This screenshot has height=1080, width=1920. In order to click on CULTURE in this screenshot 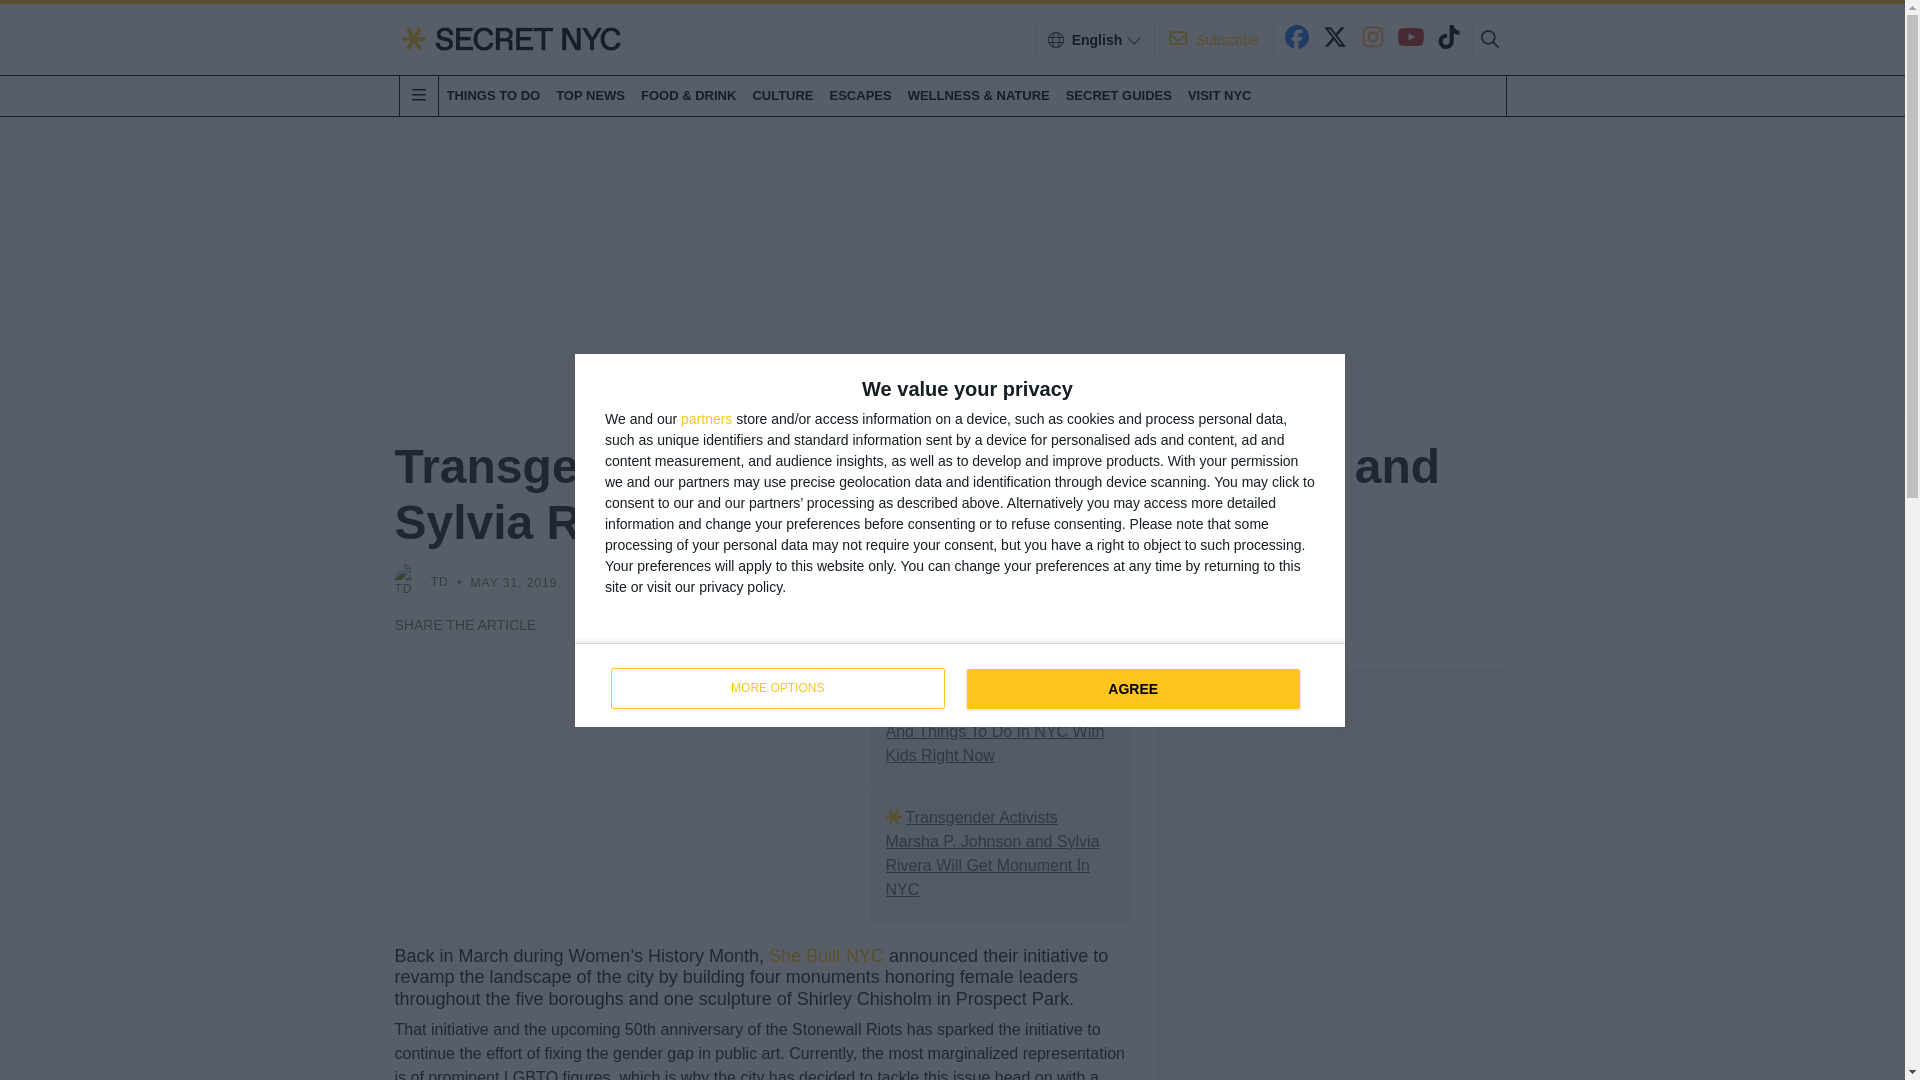, I will do `click(706, 418)`.